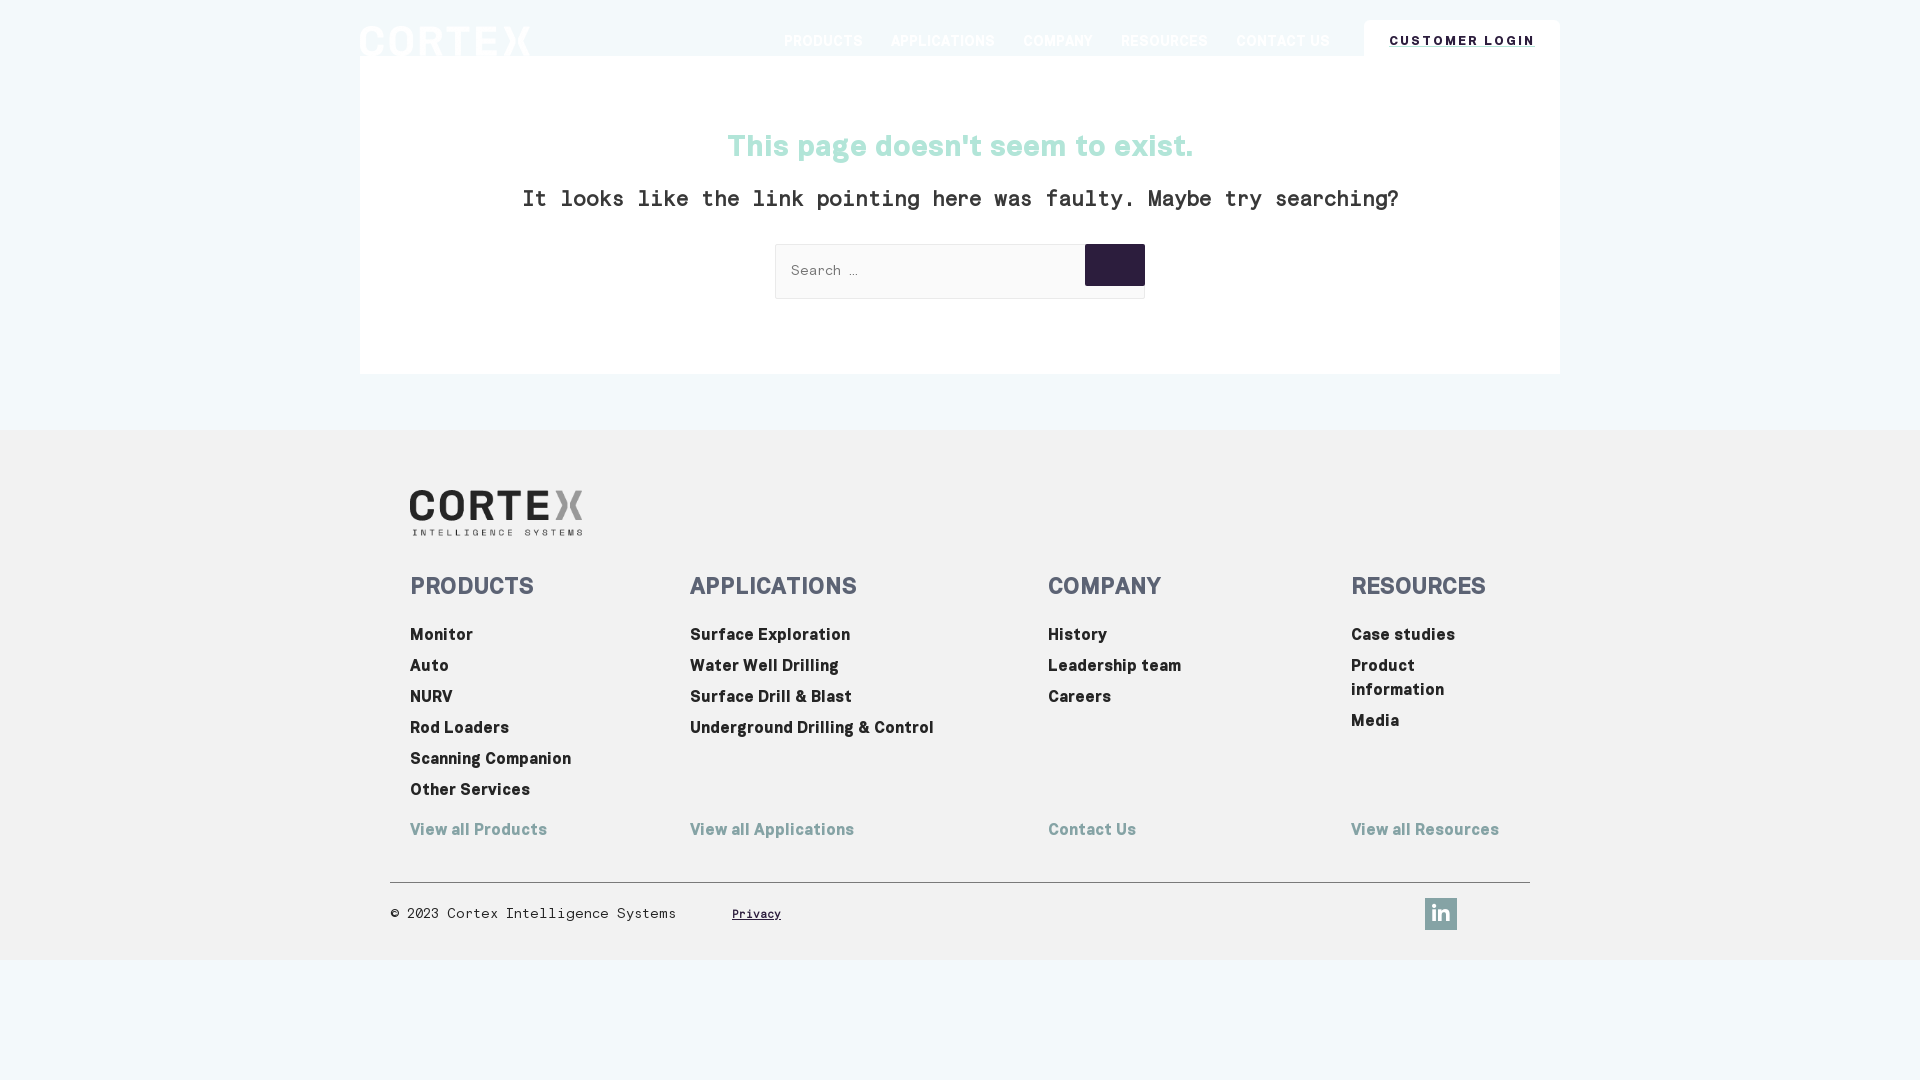 Image resolution: width=1920 pixels, height=1080 pixels. I want to click on APPLICATIONS, so click(774, 587).